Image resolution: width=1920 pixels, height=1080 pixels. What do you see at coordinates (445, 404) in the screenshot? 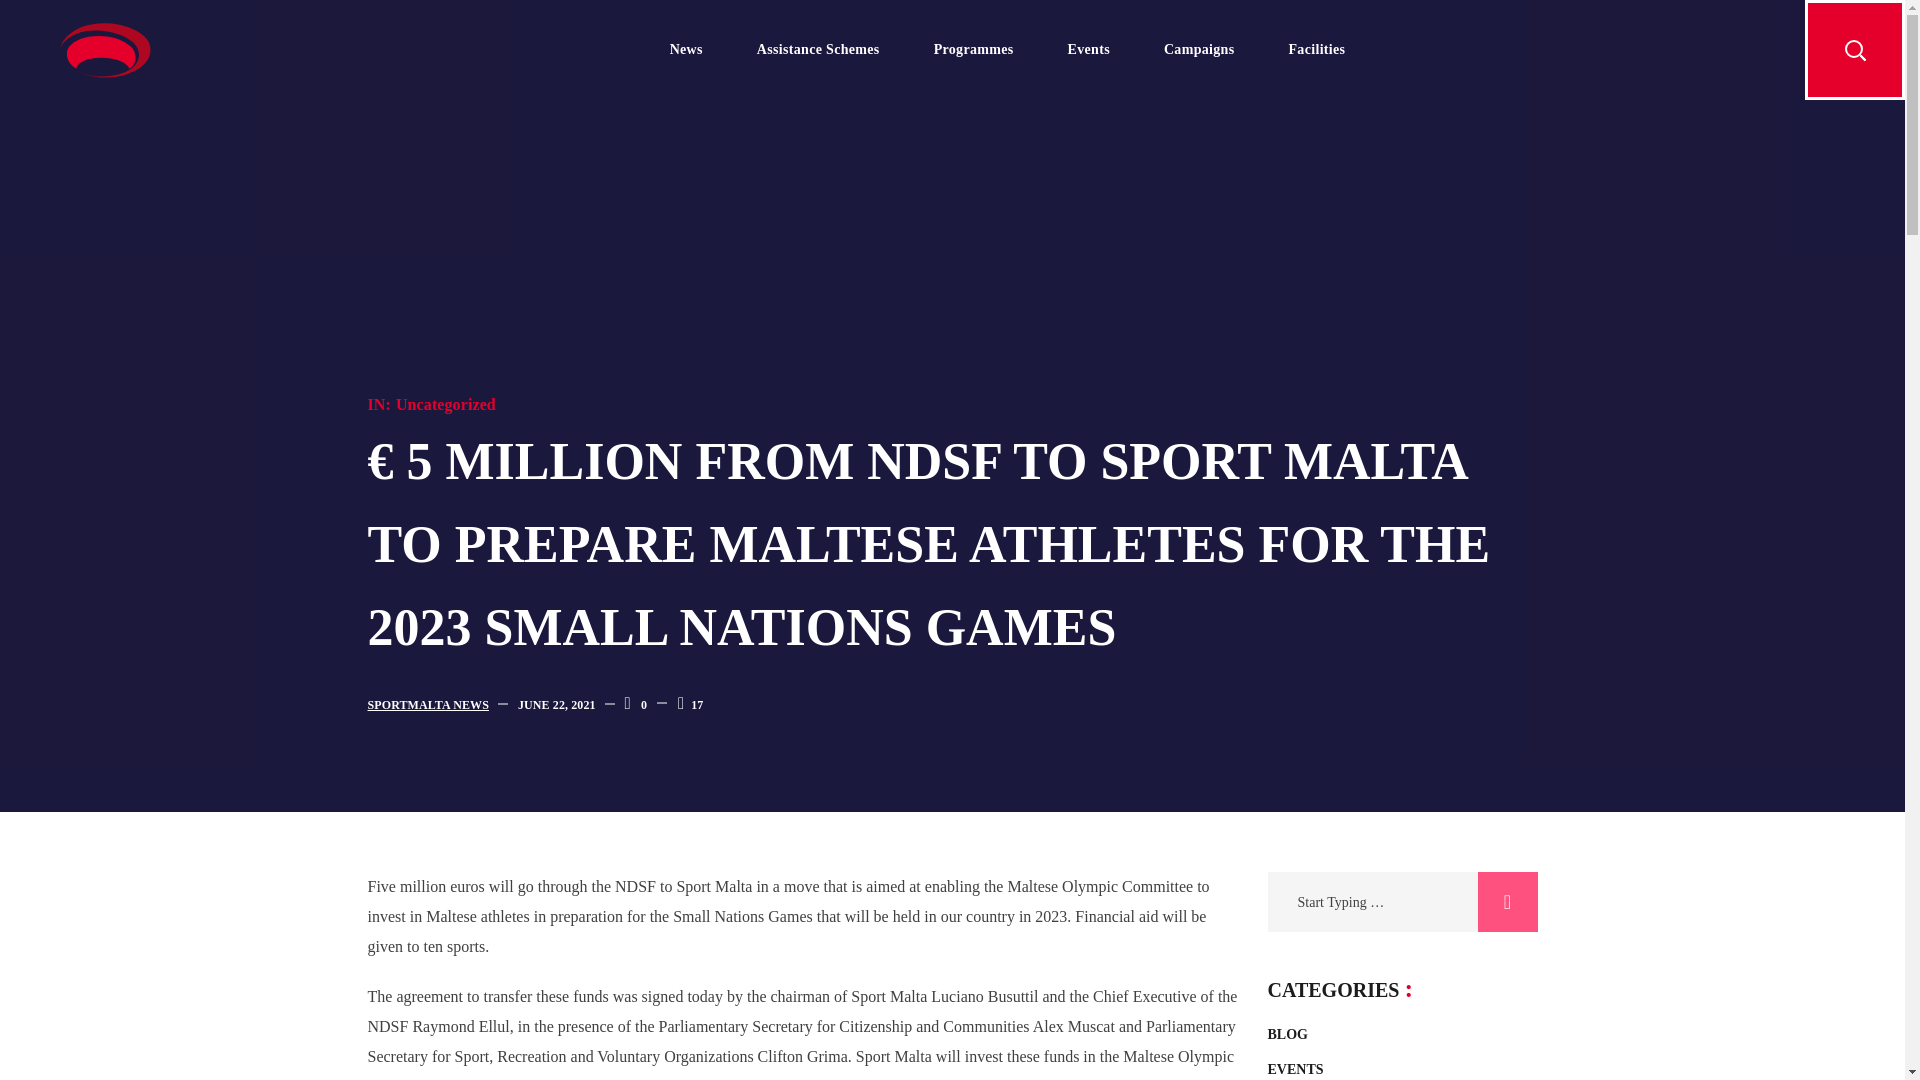
I see `Uncategorized` at bounding box center [445, 404].